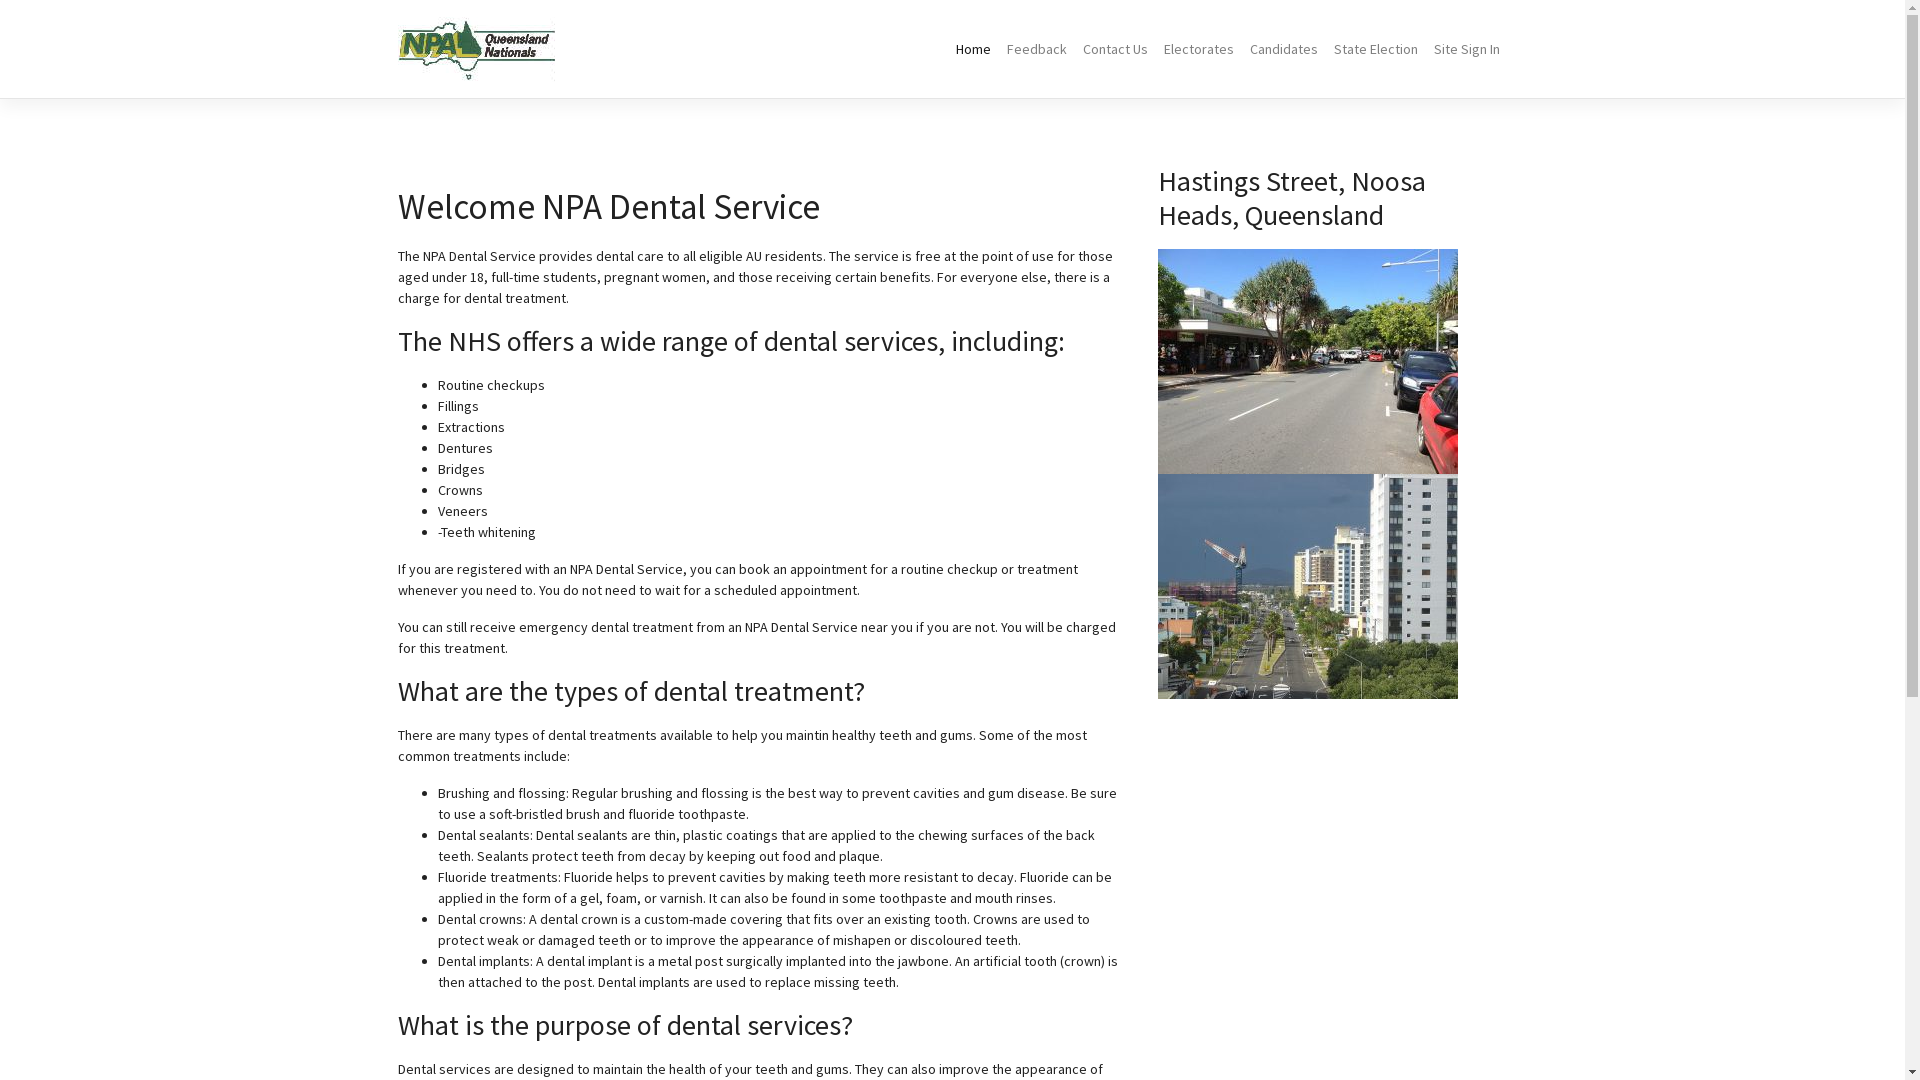 The height and width of the screenshot is (1080, 1920). I want to click on Home, so click(973, 50).